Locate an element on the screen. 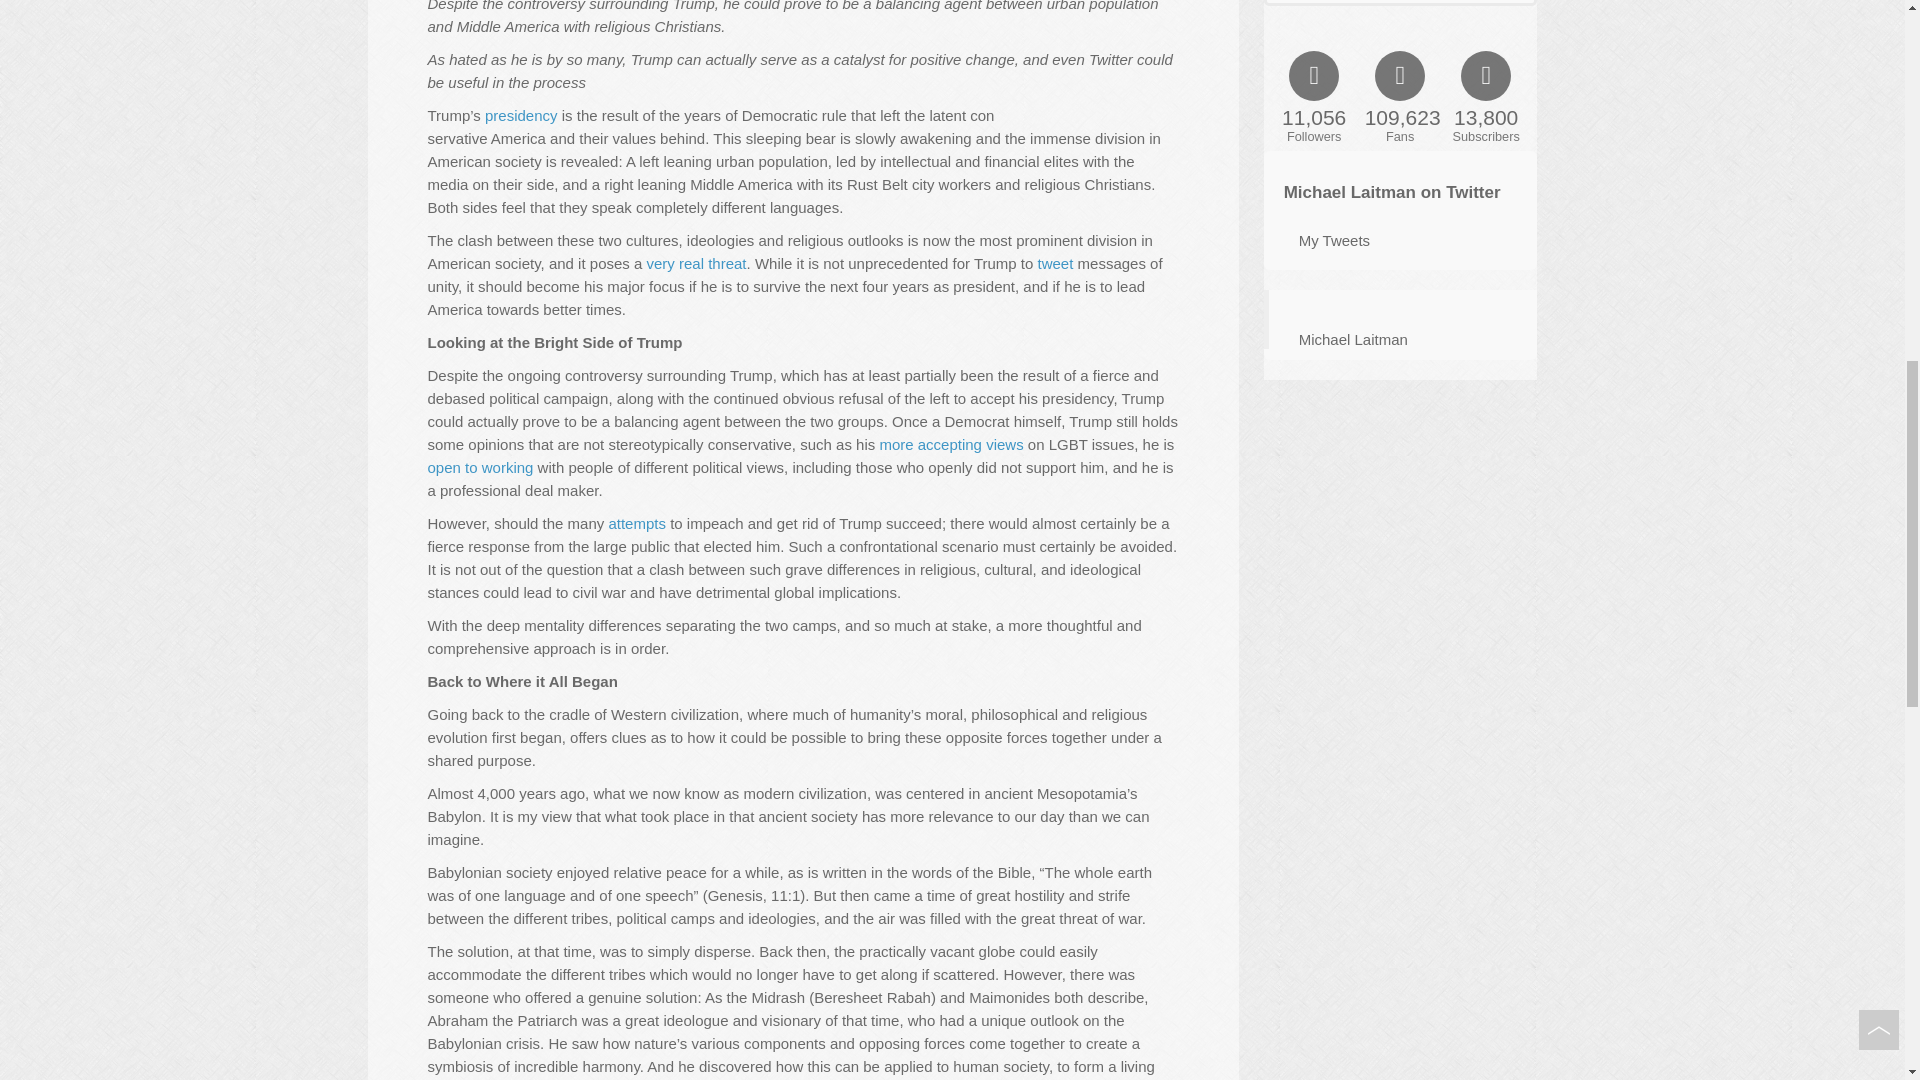  tweet is located at coordinates (1056, 263).